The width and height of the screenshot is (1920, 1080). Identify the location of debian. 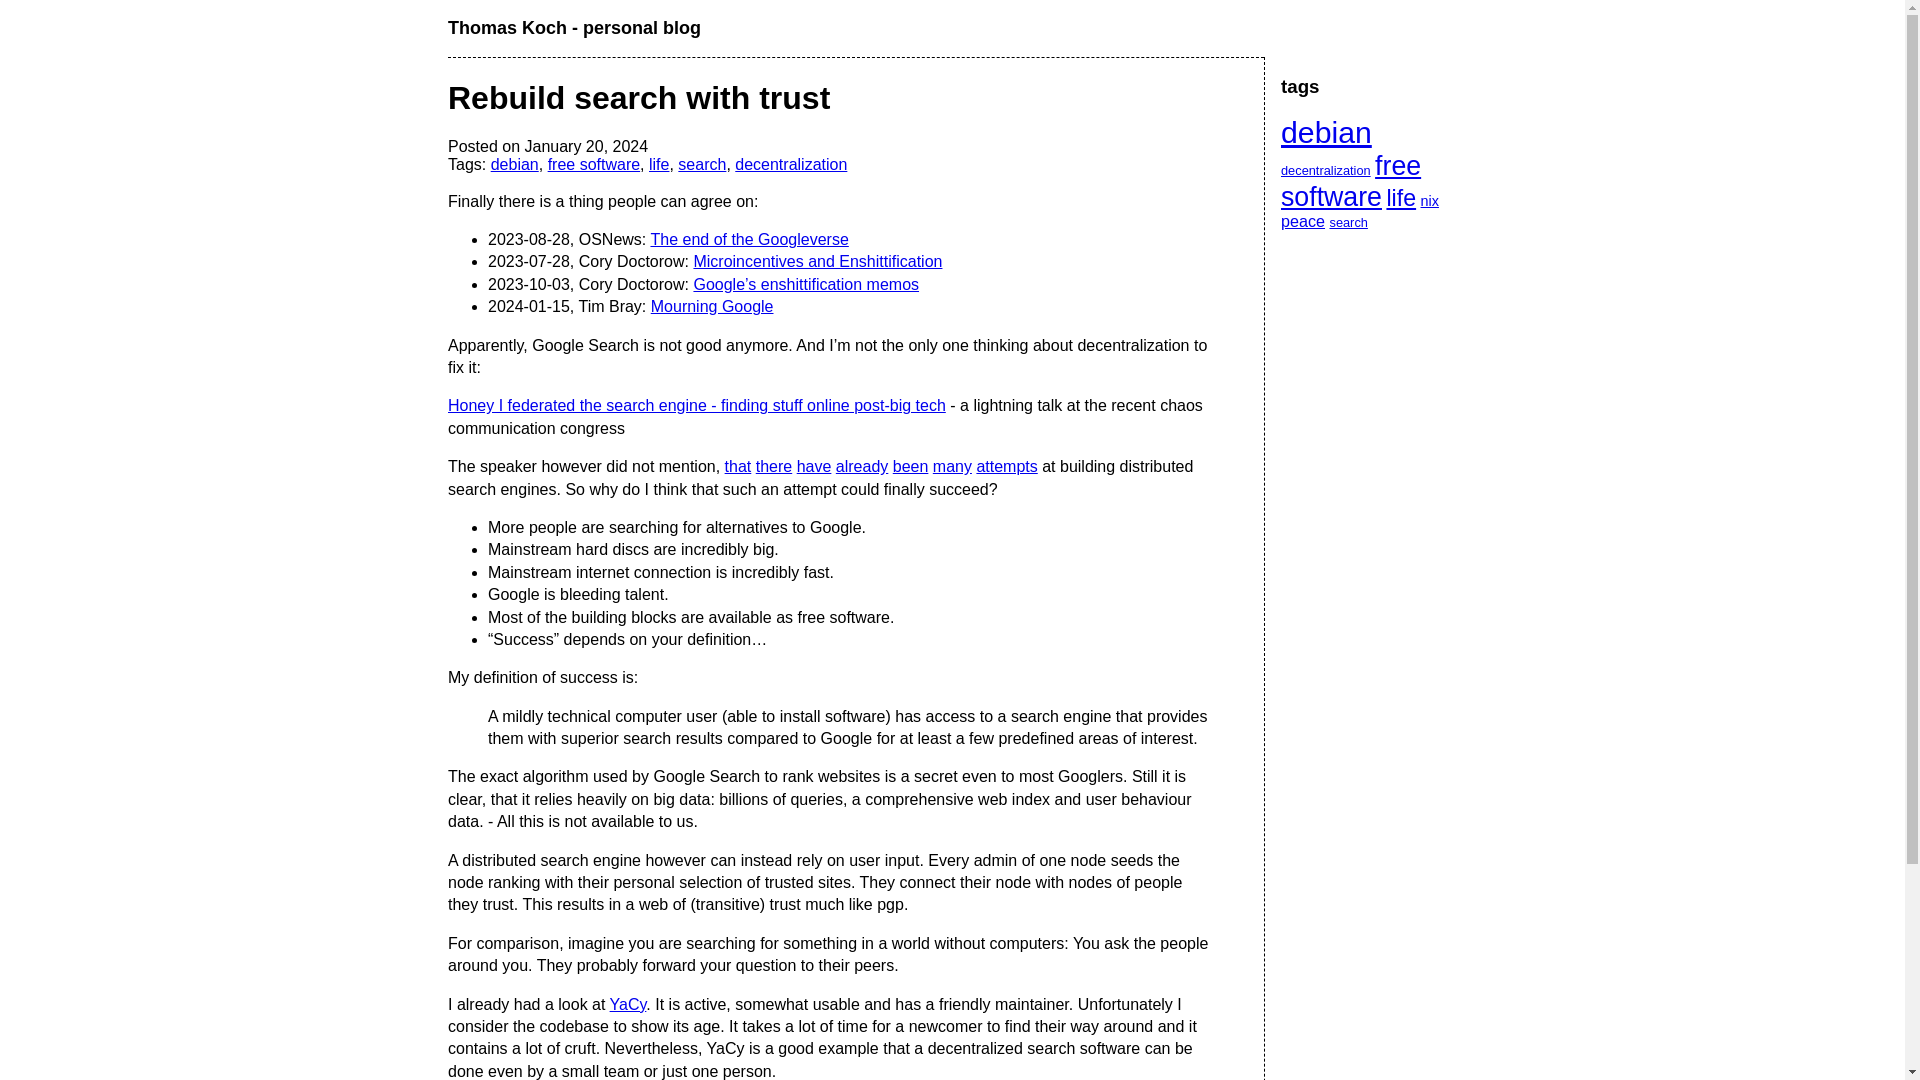
(515, 164).